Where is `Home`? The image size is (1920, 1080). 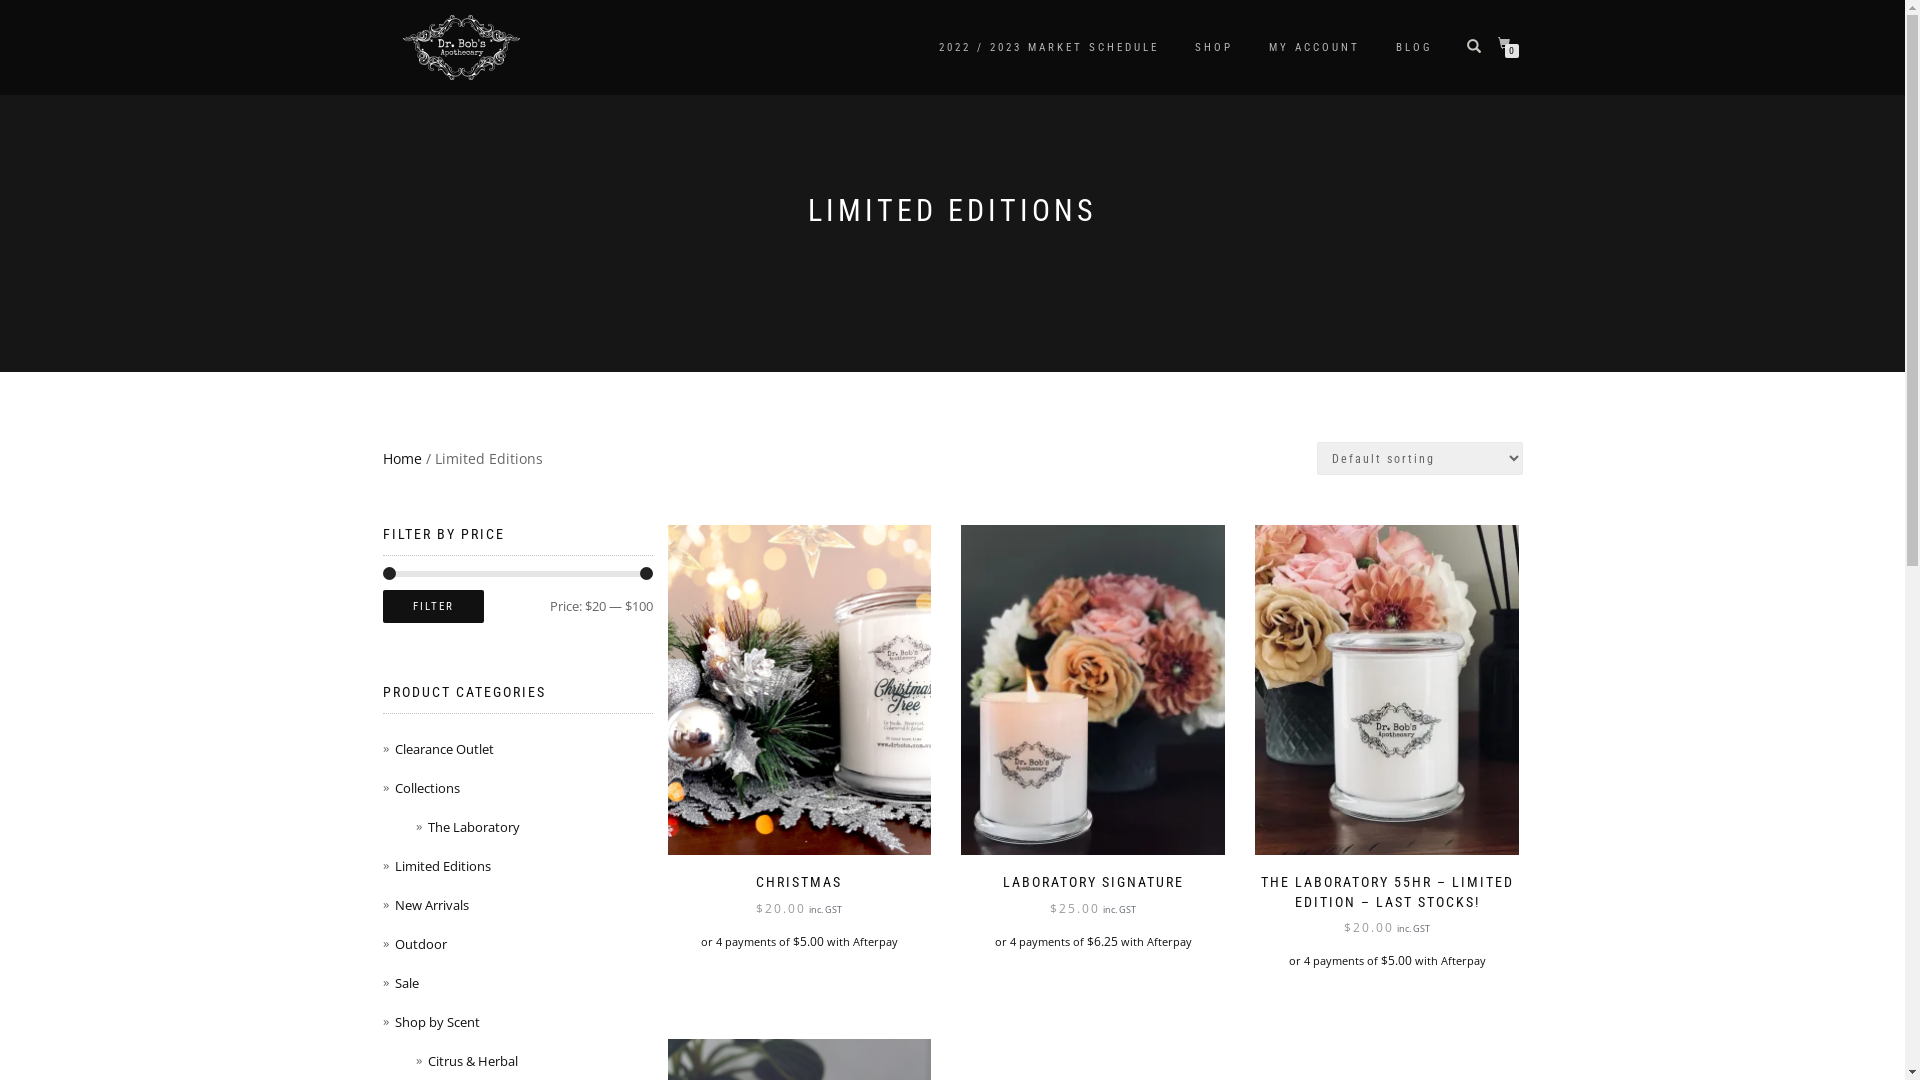
Home is located at coordinates (402, 458).